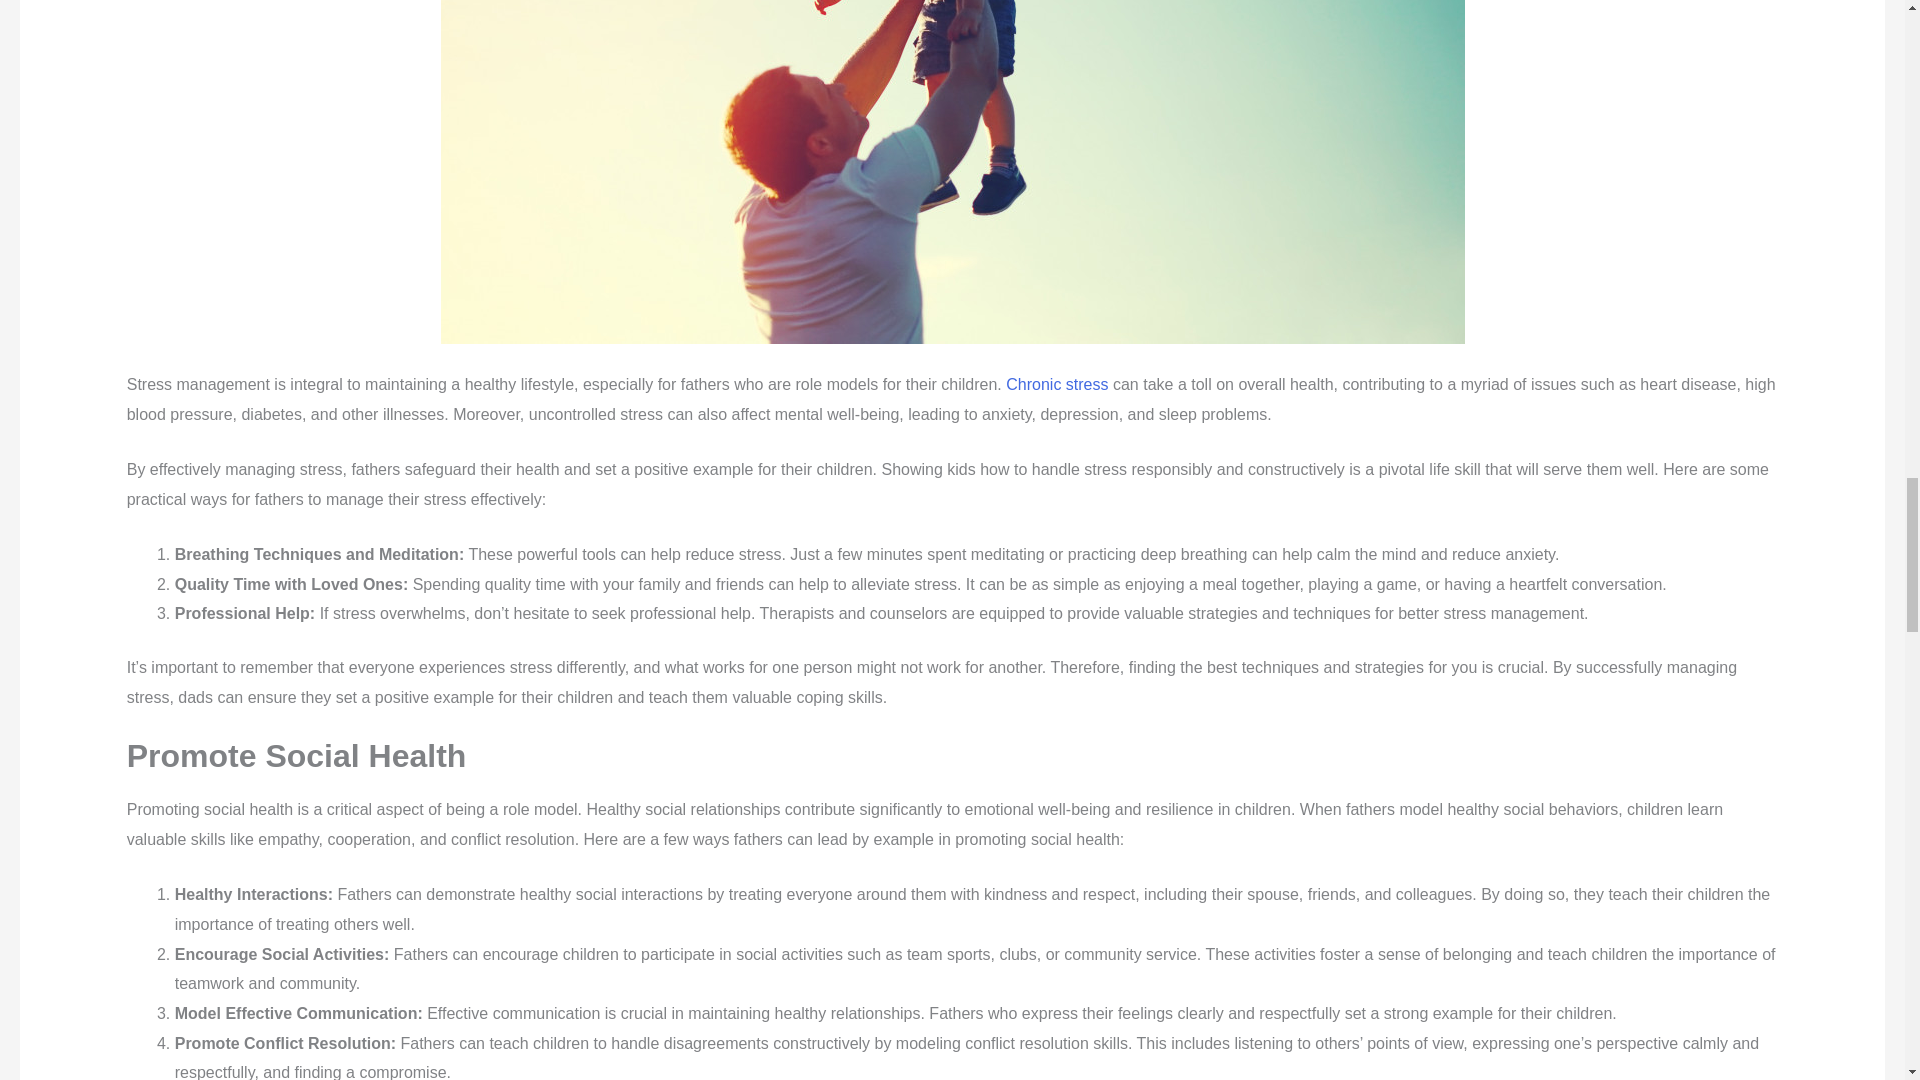 This screenshot has height=1080, width=1920. I want to click on Chronic stress, so click(1056, 384).